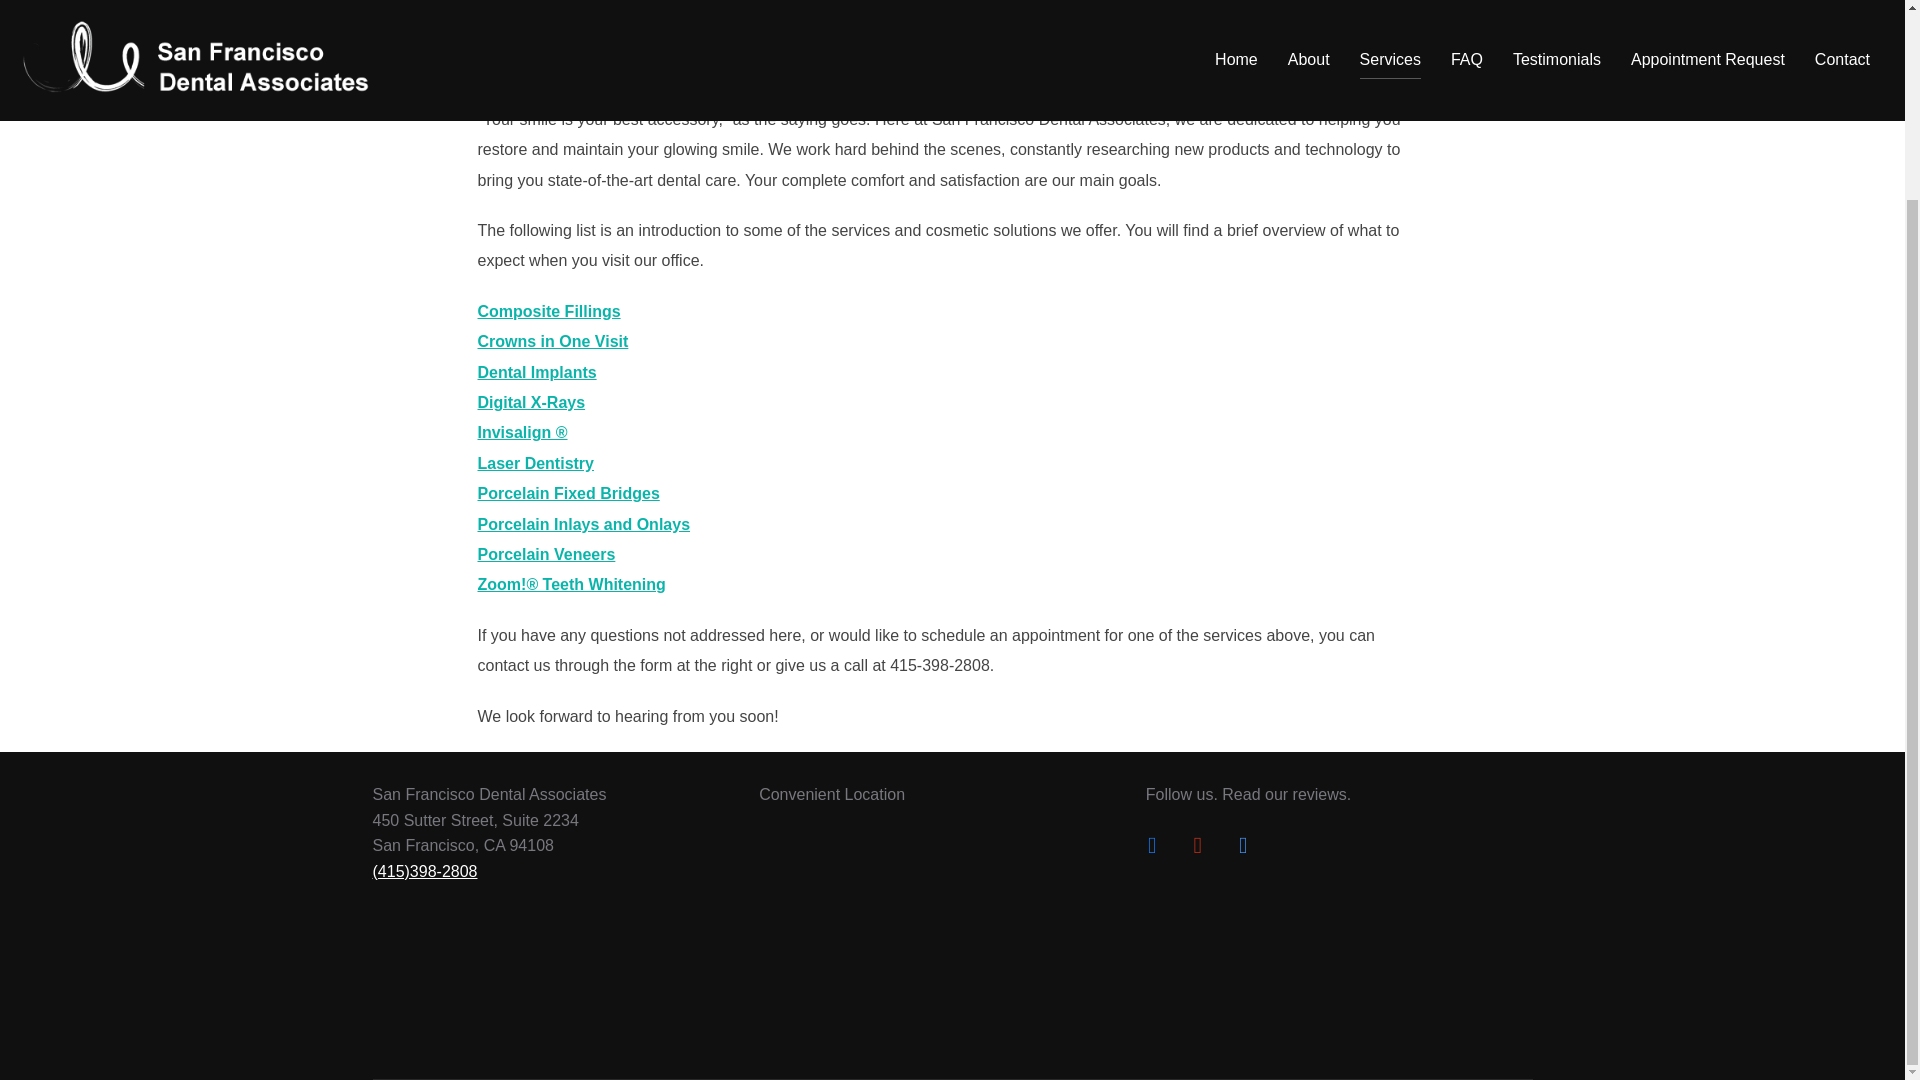 The width and height of the screenshot is (1920, 1080). What do you see at coordinates (549, 311) in the screenshot?
I see `Composite Fillings` at bounding box center [549, 311].